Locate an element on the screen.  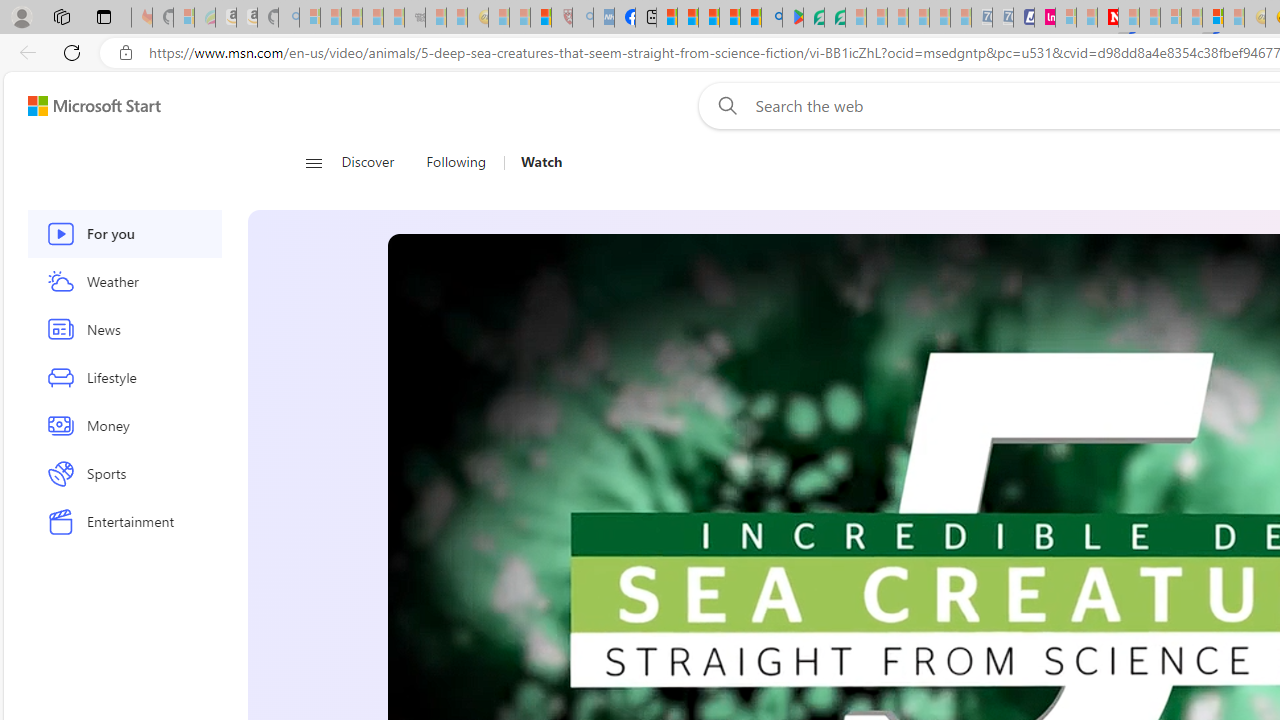
MSNBC - MSN is located at coordinates (666, 18).